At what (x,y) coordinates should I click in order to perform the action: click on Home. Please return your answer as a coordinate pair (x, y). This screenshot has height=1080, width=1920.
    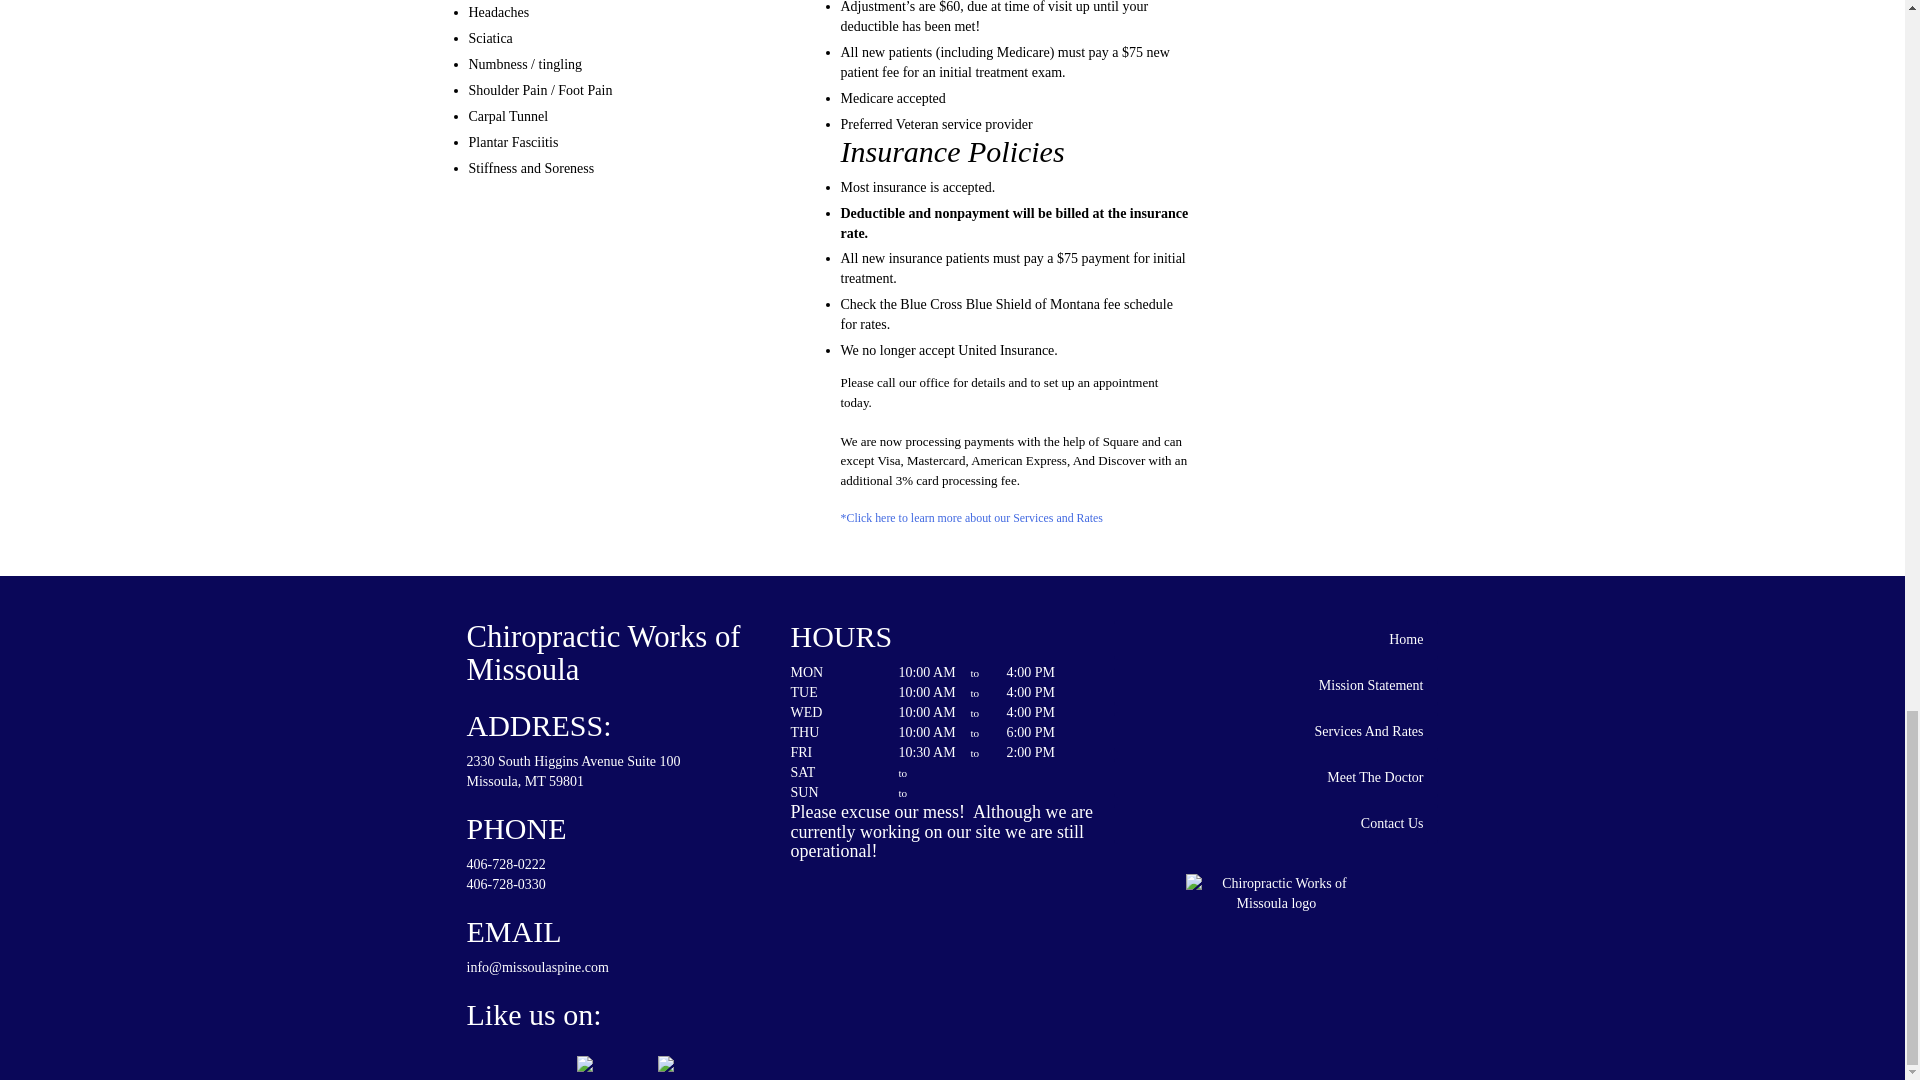
    Looking at the image, I should click on (1276, 639).